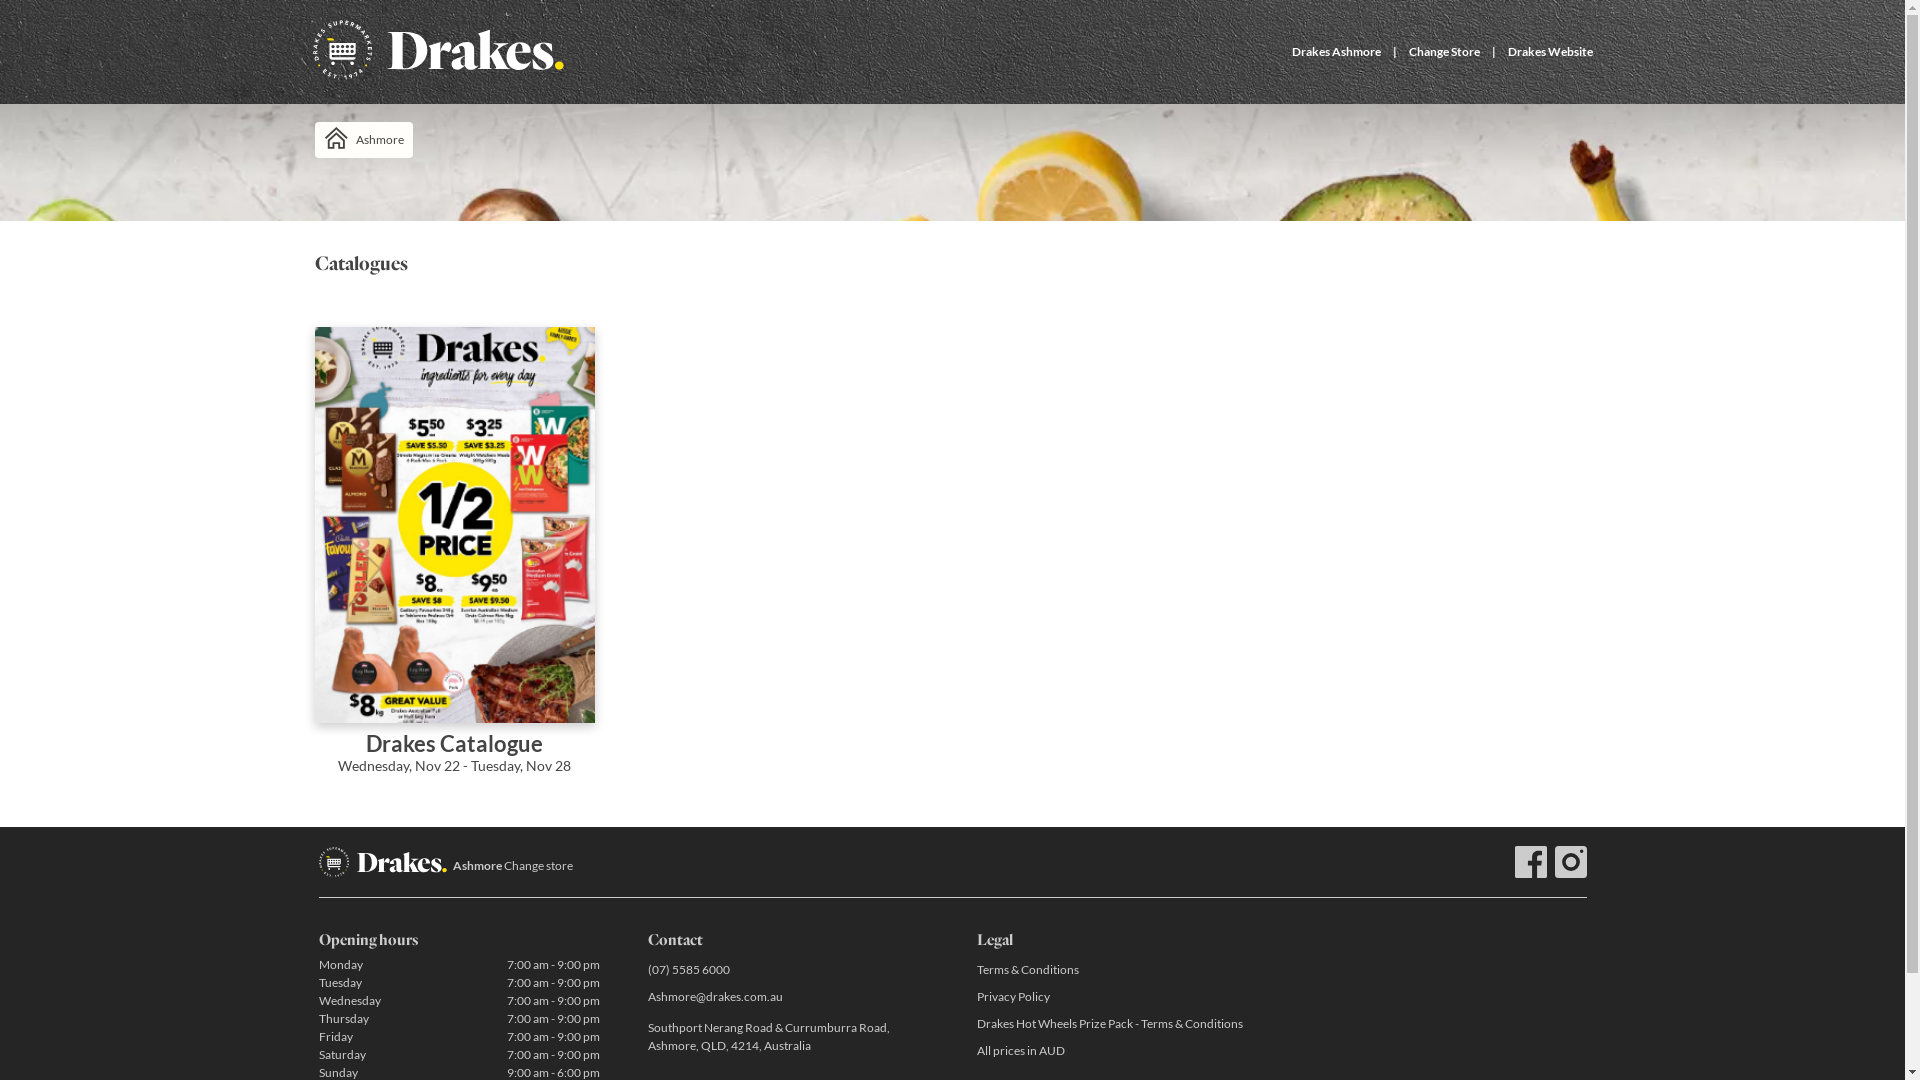 The width and height of the screenshot is (1920, 1080). What do you see at coordinates (454, 565) in the screenshot?
I see `Drakes Catalogue
Wednesday, Nov 22 - Tuesday, Nov 28` at bounding box center [454, 565].